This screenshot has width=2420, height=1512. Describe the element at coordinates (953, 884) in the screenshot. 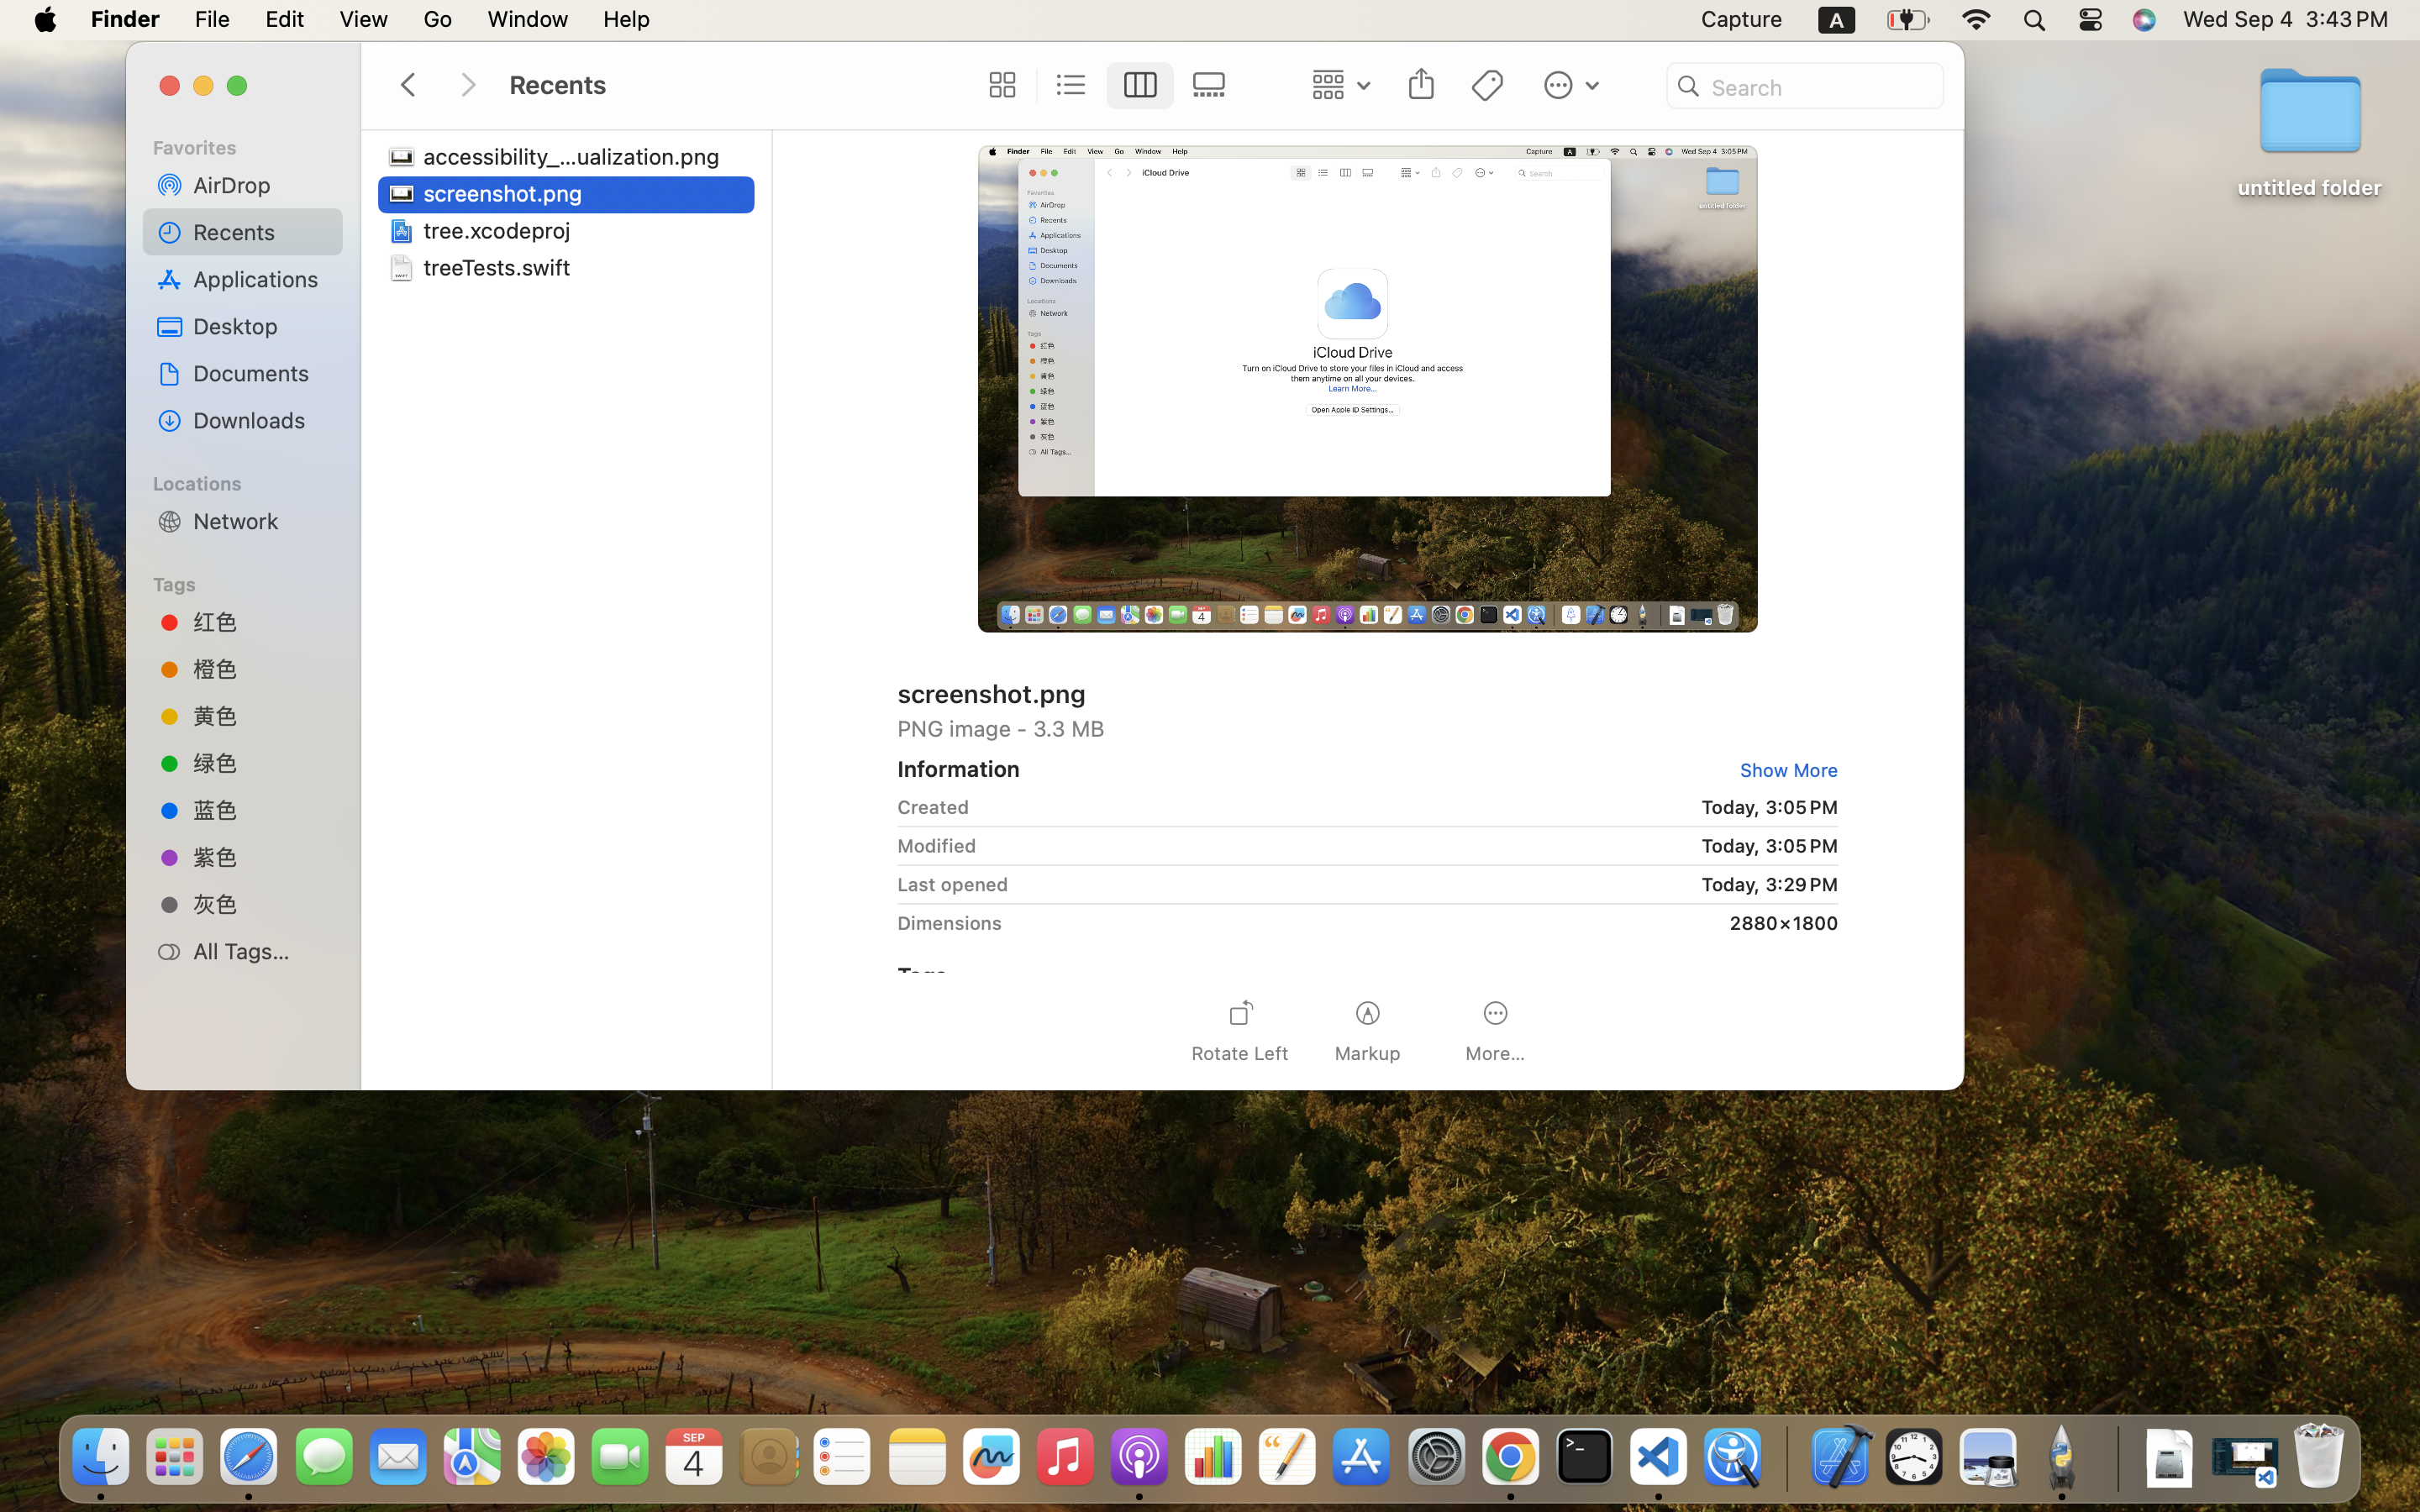

I see `Last opened` at that location.